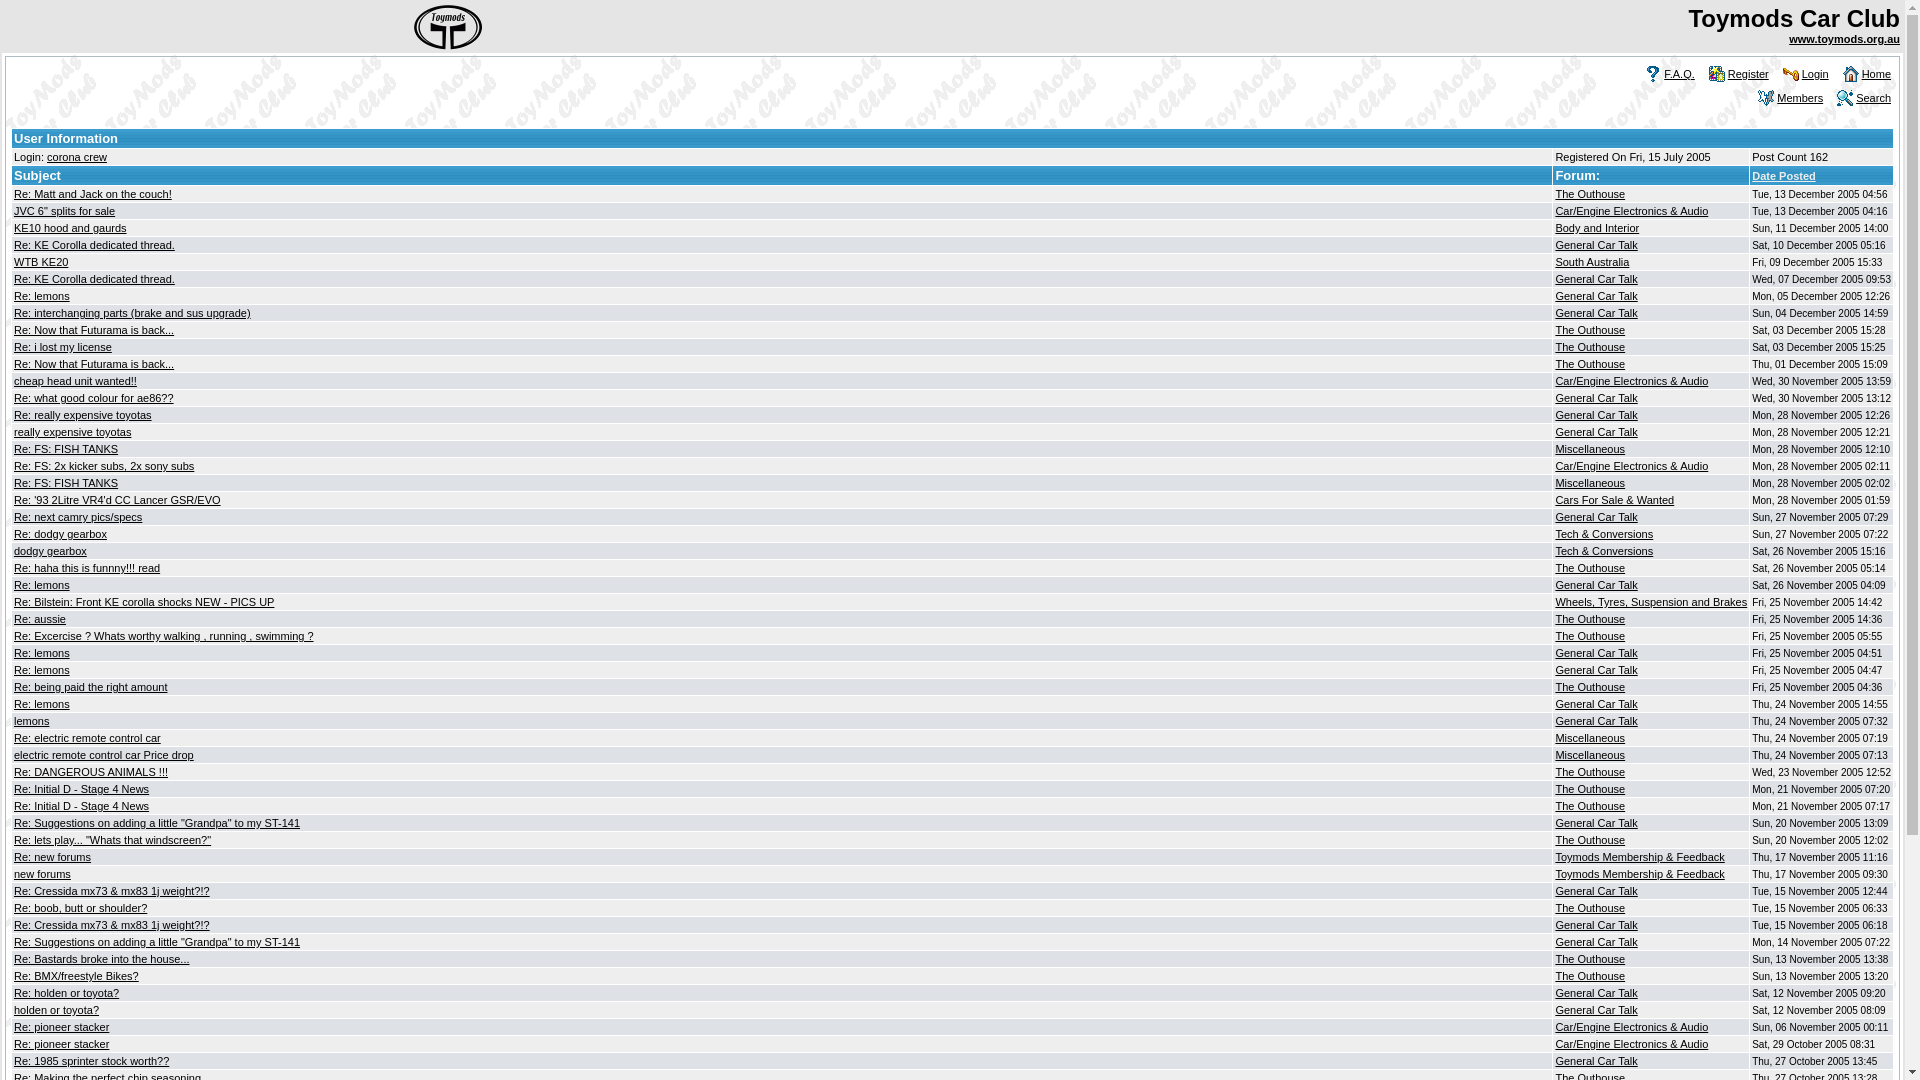 The height and width of the screenshot is (1080, 1920). What do you see at coordinates (1596, 585) in the screenshot?
I see `General Car Talk` at bounding box center [1596, 585].